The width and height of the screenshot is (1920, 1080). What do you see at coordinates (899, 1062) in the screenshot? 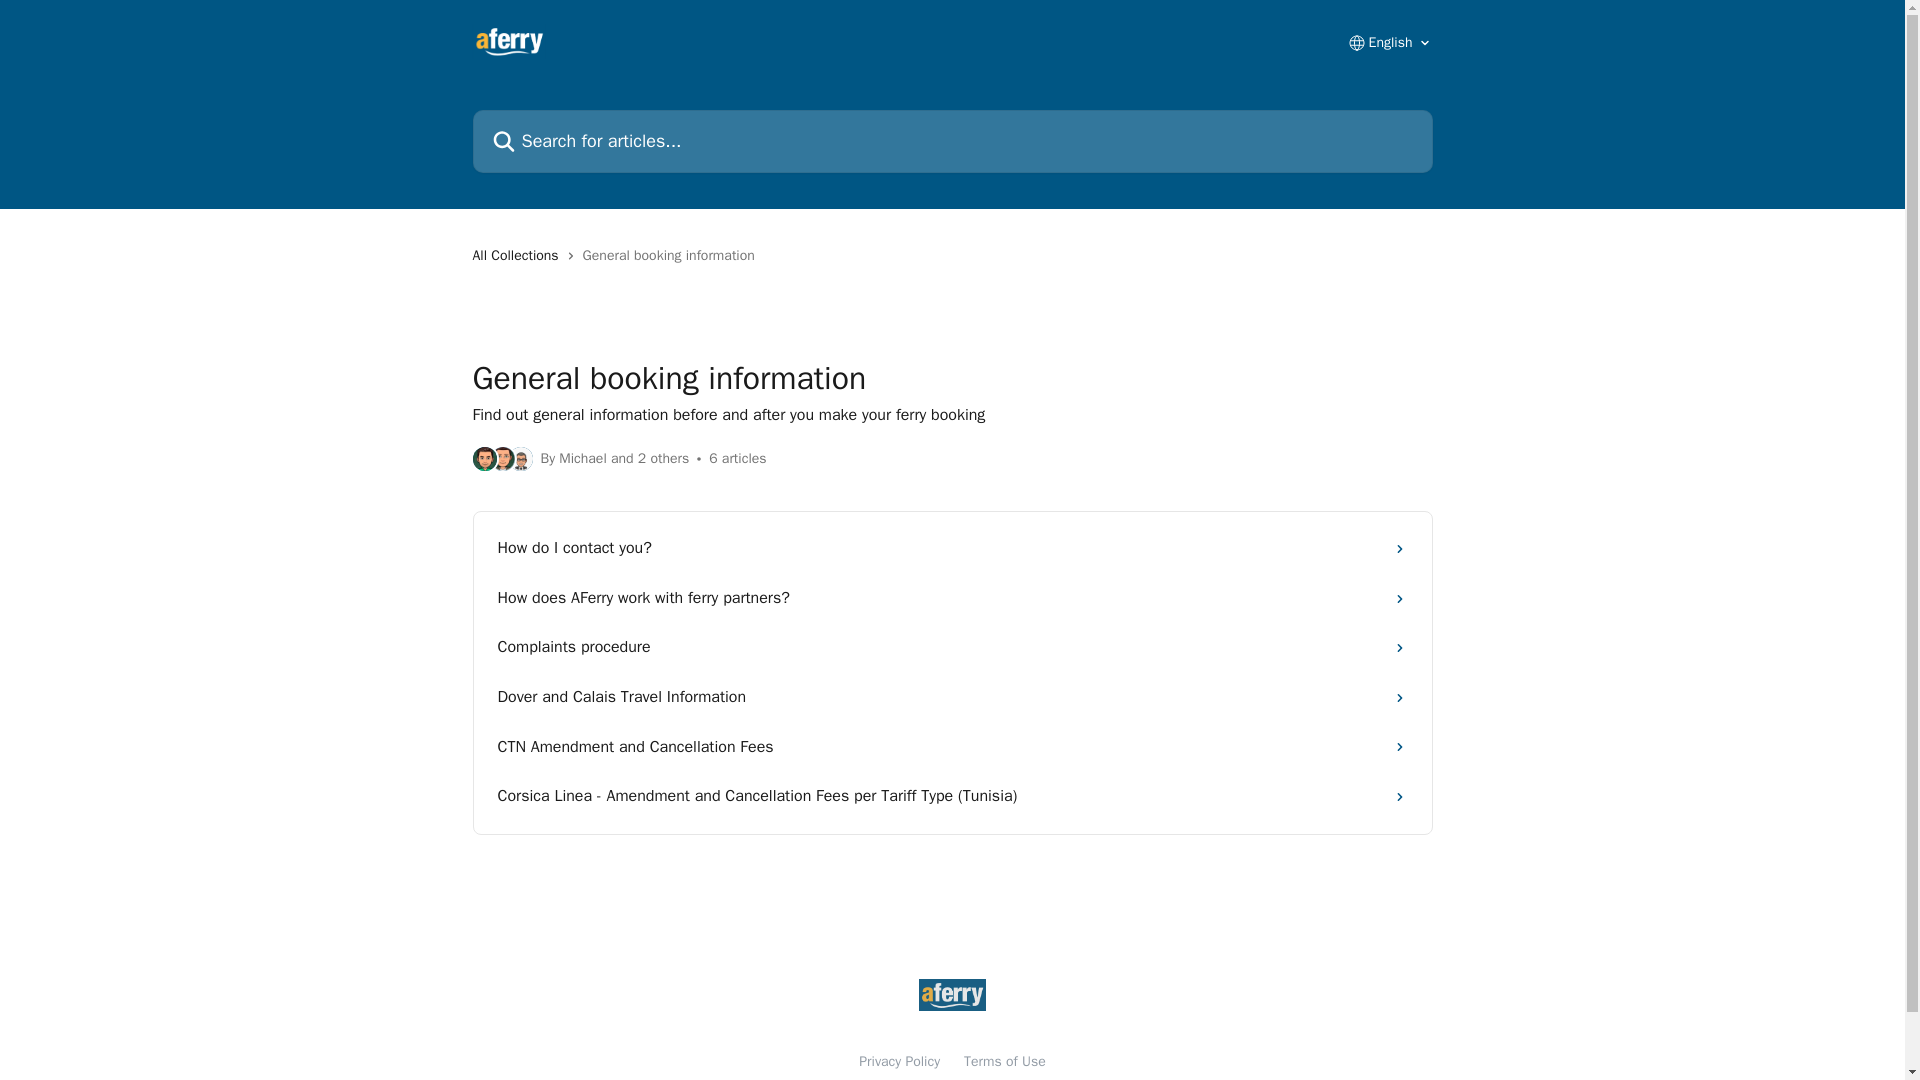
I see `Privacy Policy` at bounding box center [899, 1062].